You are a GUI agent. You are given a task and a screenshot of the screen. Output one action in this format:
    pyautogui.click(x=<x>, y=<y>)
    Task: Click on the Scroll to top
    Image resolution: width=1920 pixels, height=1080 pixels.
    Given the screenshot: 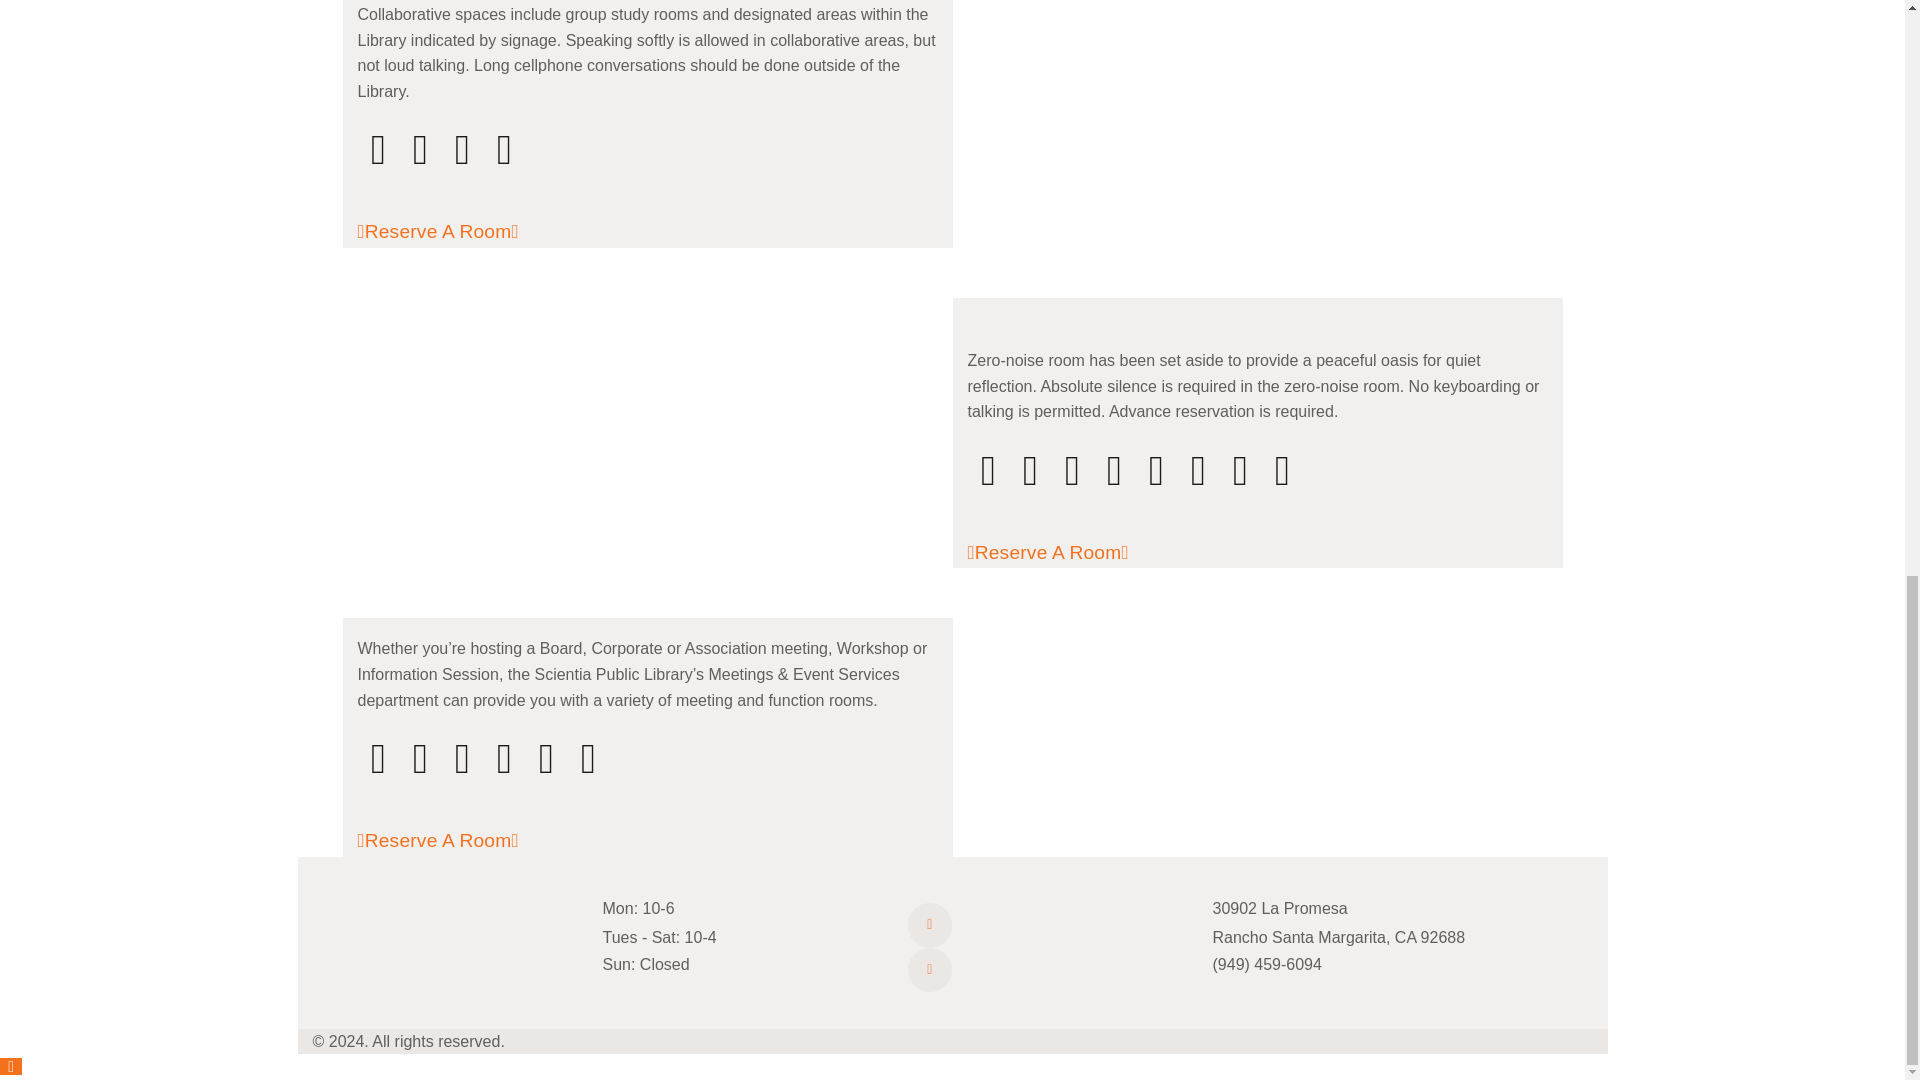 What is the action you would take?
    pyautogui.click(x=10, y=1066)
    